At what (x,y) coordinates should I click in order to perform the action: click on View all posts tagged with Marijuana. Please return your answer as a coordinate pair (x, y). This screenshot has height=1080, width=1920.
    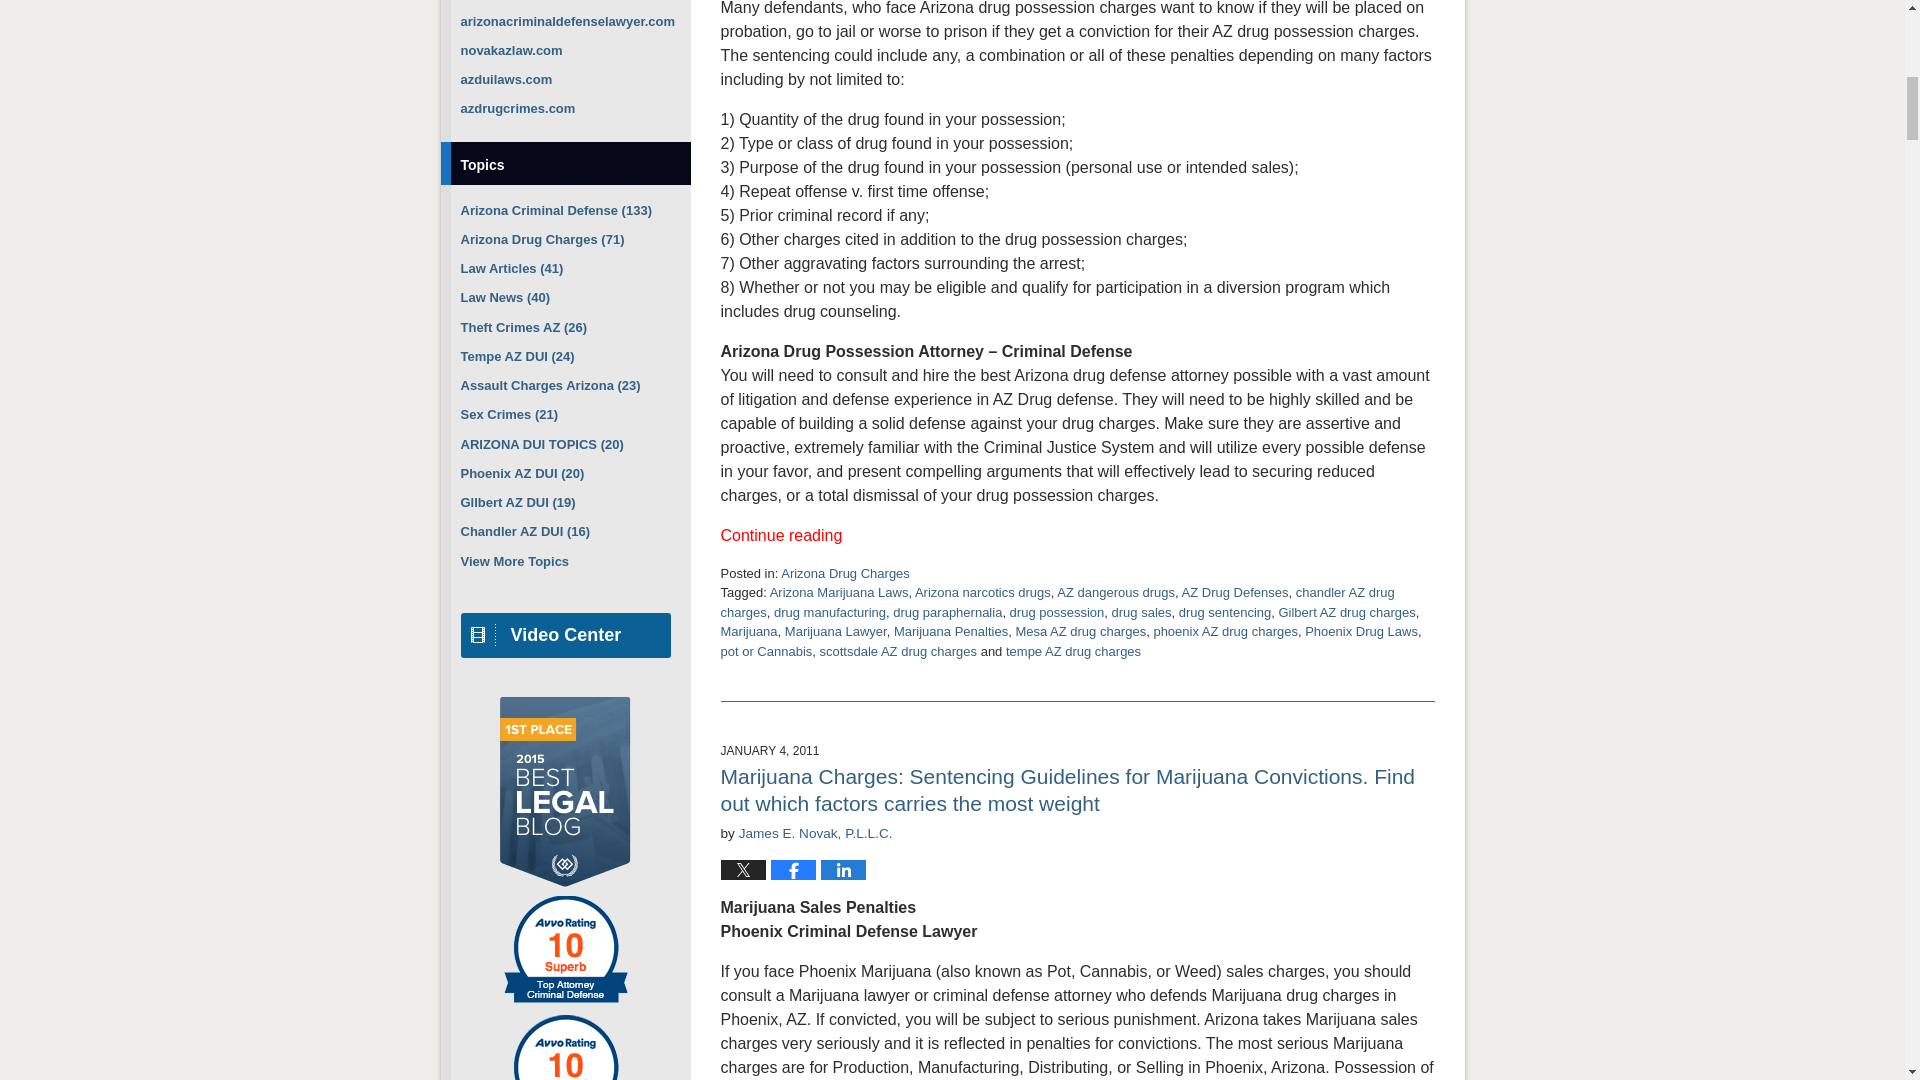
    Looking at the image, I should click on (748, 632).